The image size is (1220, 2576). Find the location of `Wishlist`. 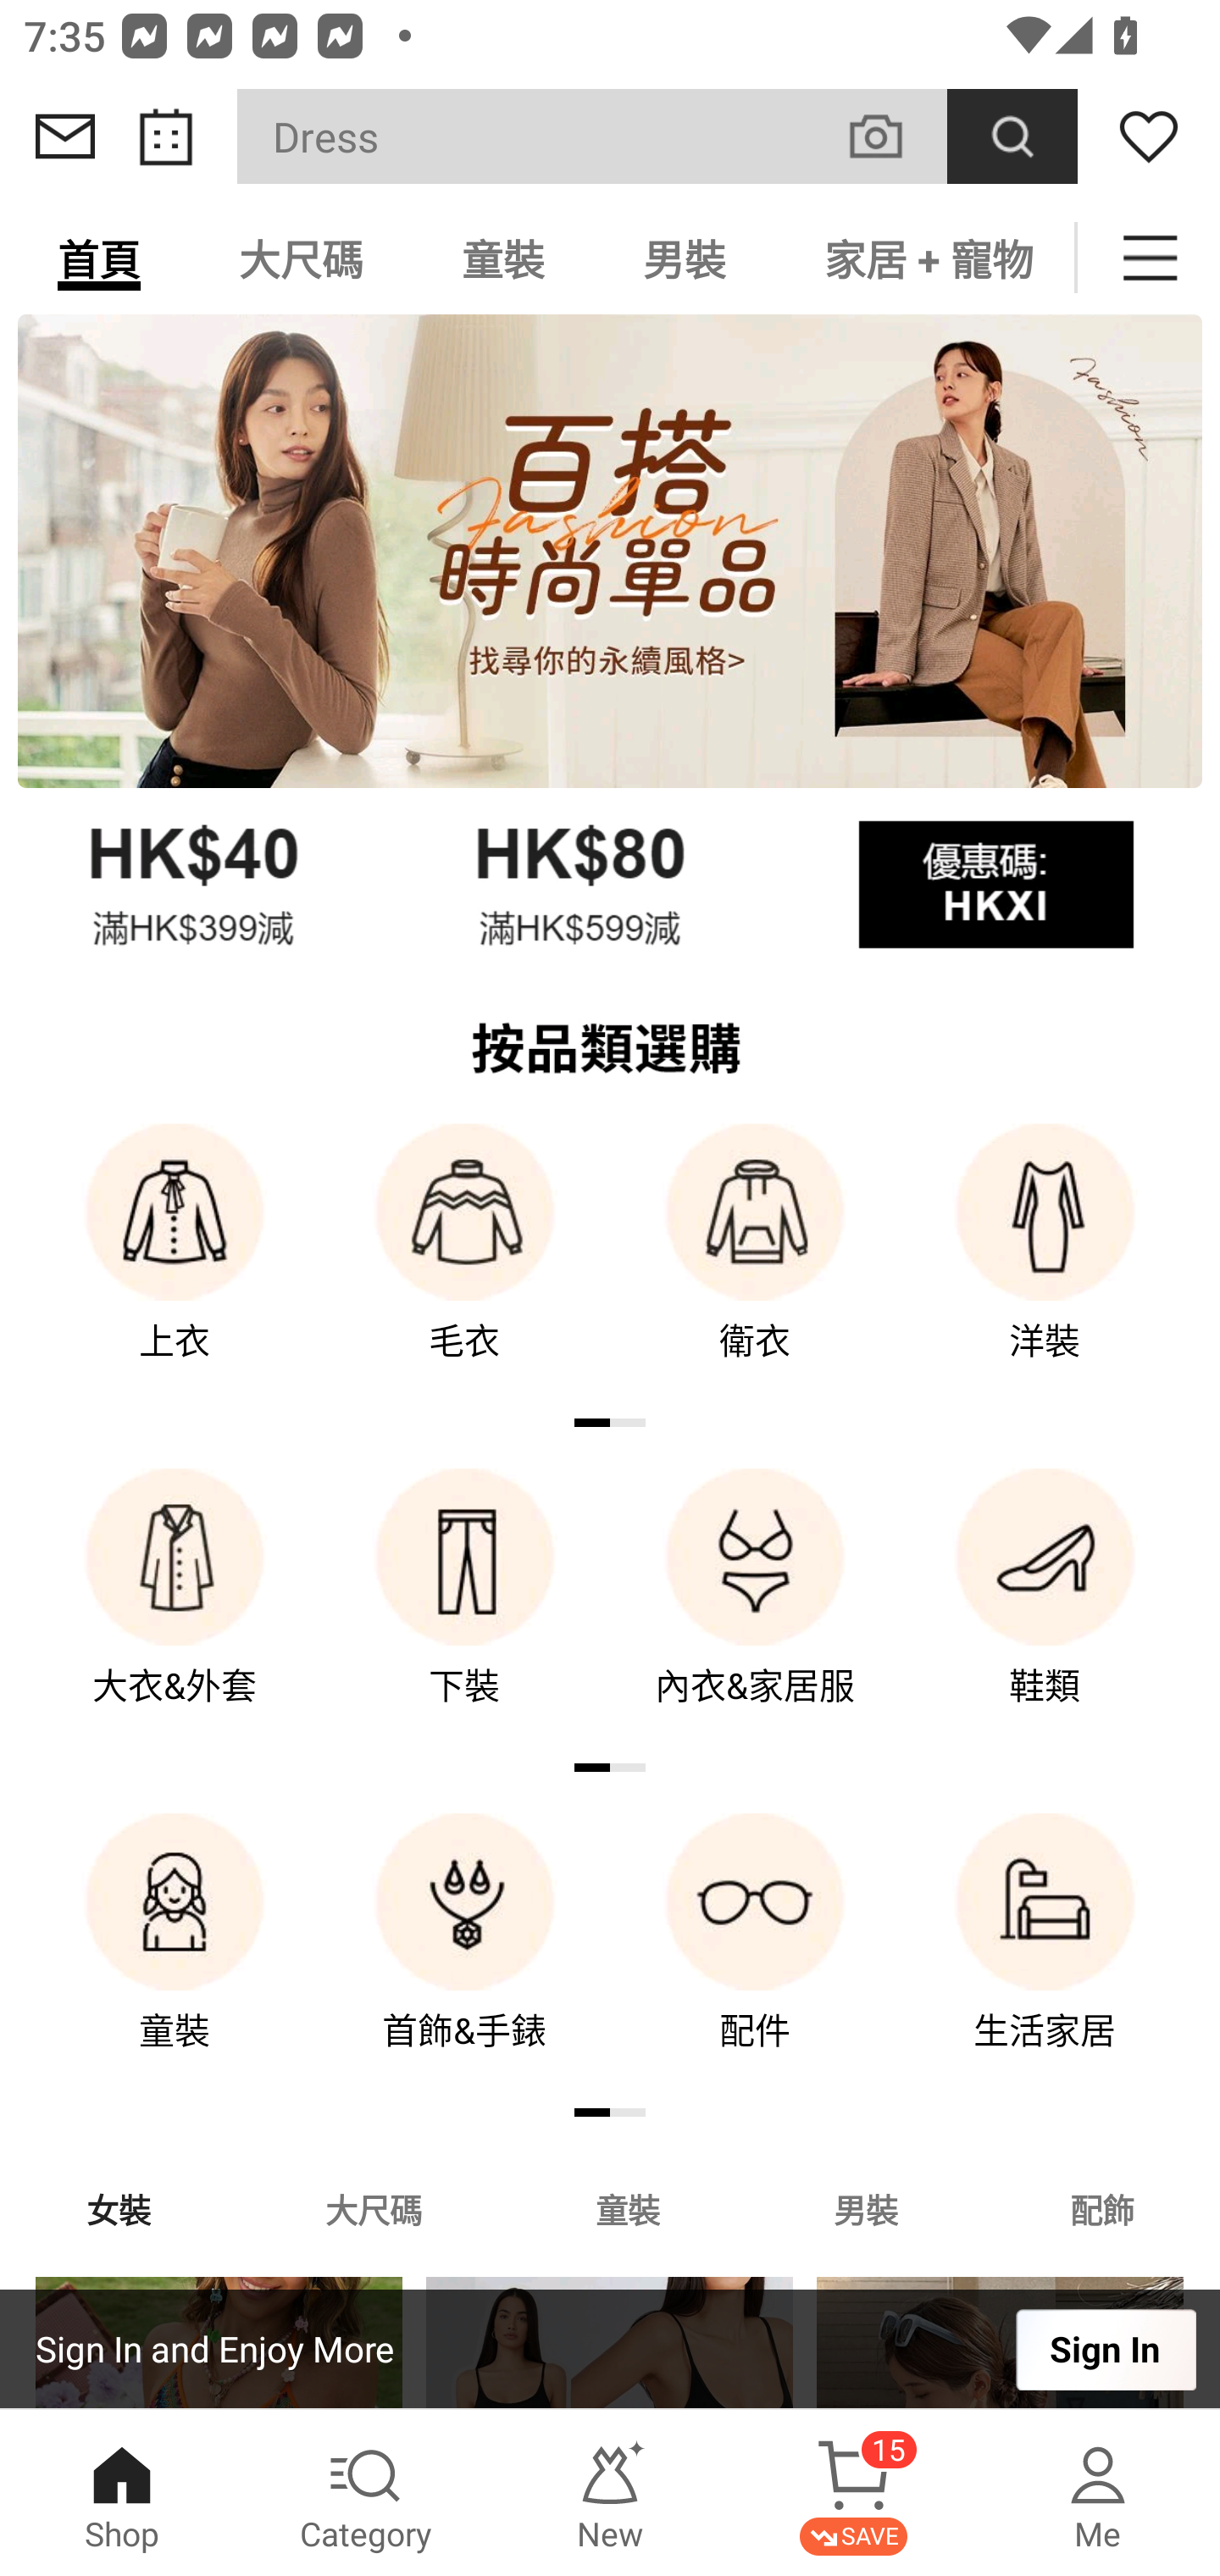

Wishlist is located at coordinates (1149, 136).